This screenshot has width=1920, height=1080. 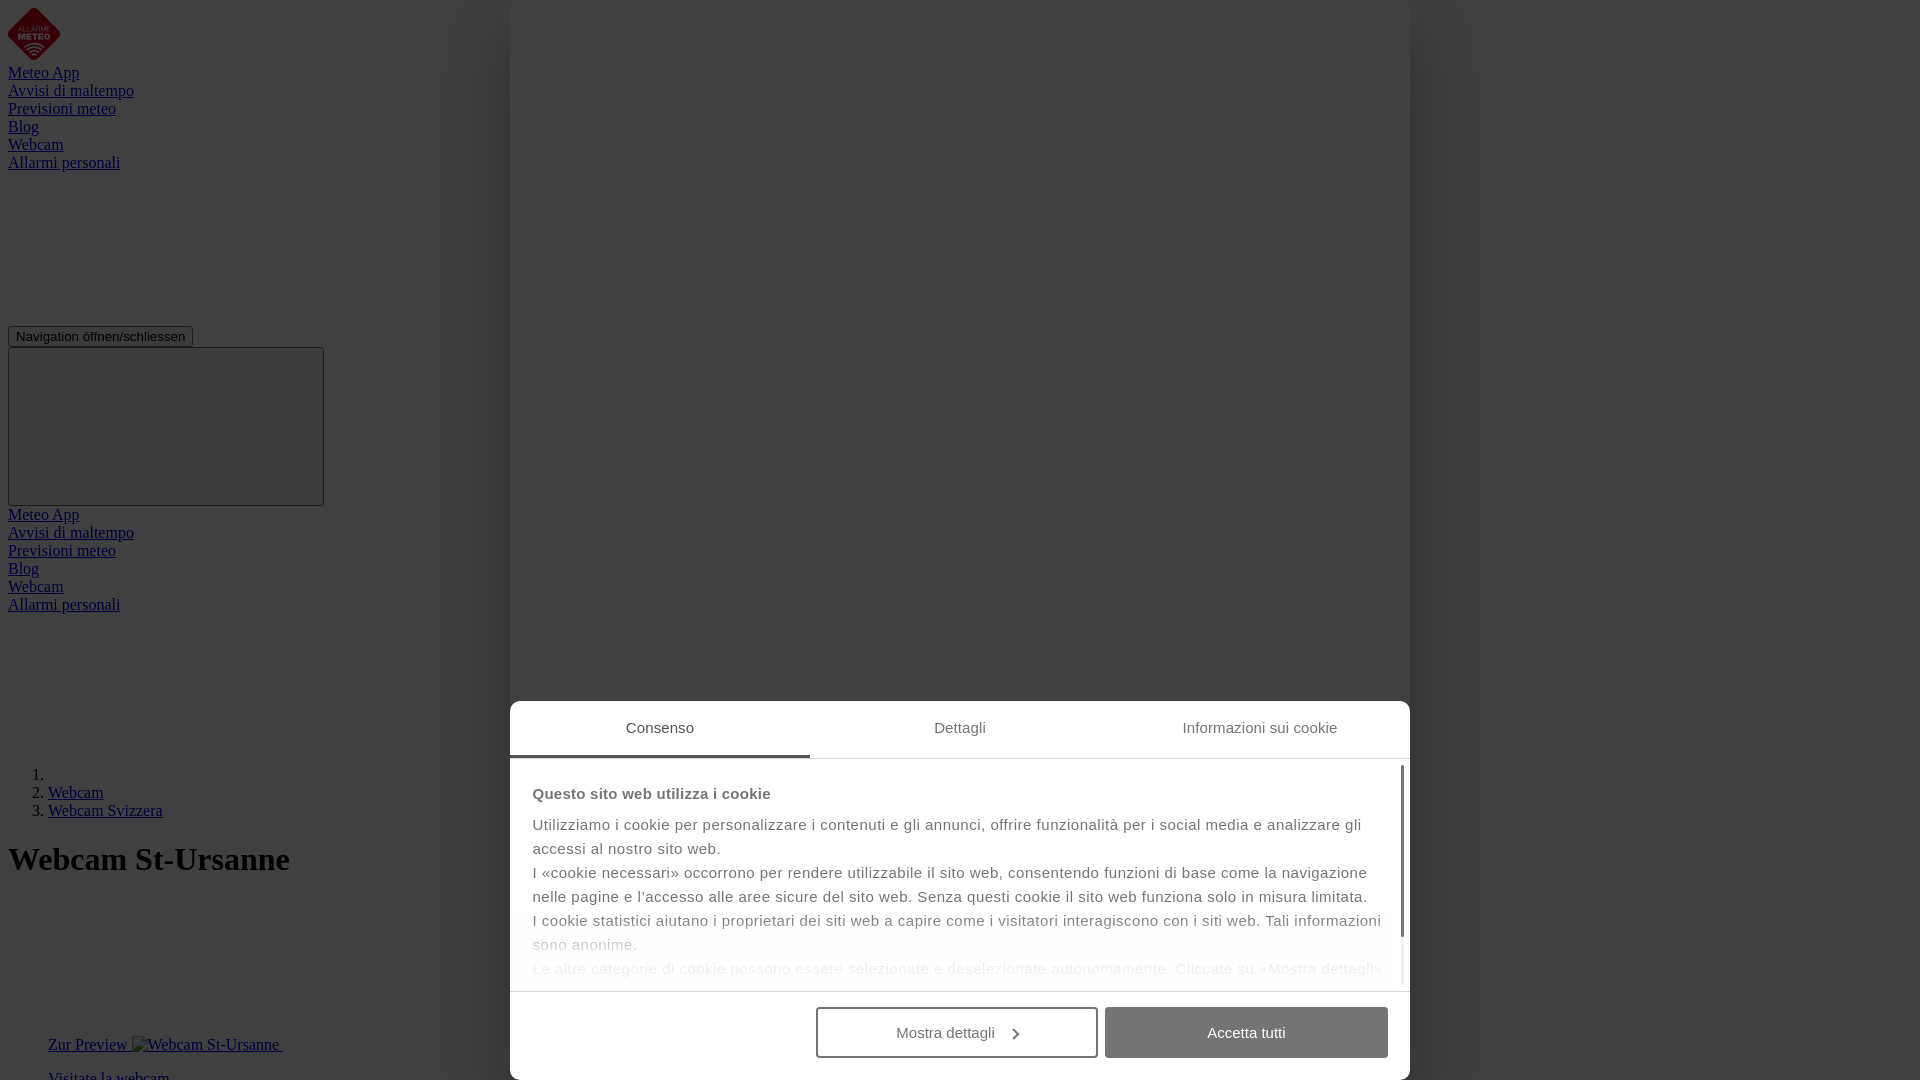 What do you see at coordinates (960, 730) in the screenshot?
I see `Dettagli` at bounding box center [960, 730].